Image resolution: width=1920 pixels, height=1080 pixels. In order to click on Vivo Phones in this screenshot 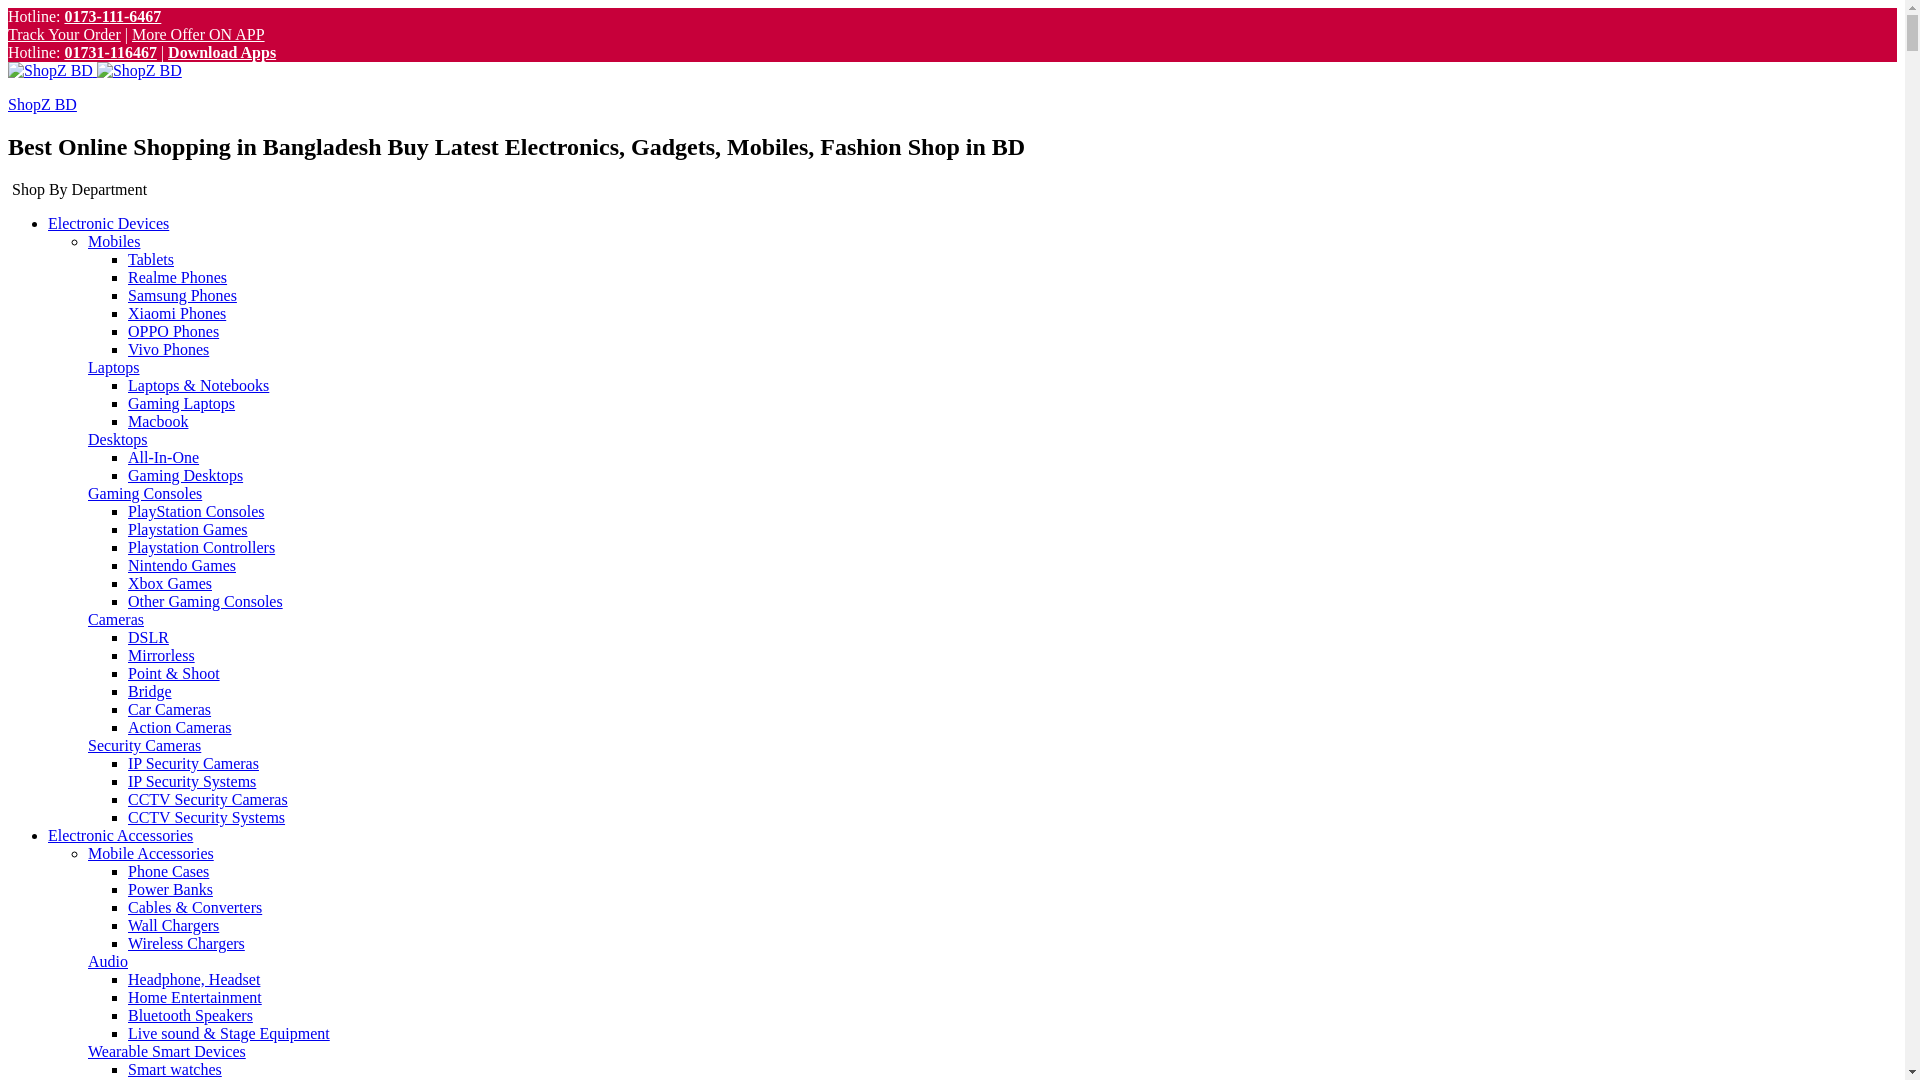, I will do `click(168, 350)`.